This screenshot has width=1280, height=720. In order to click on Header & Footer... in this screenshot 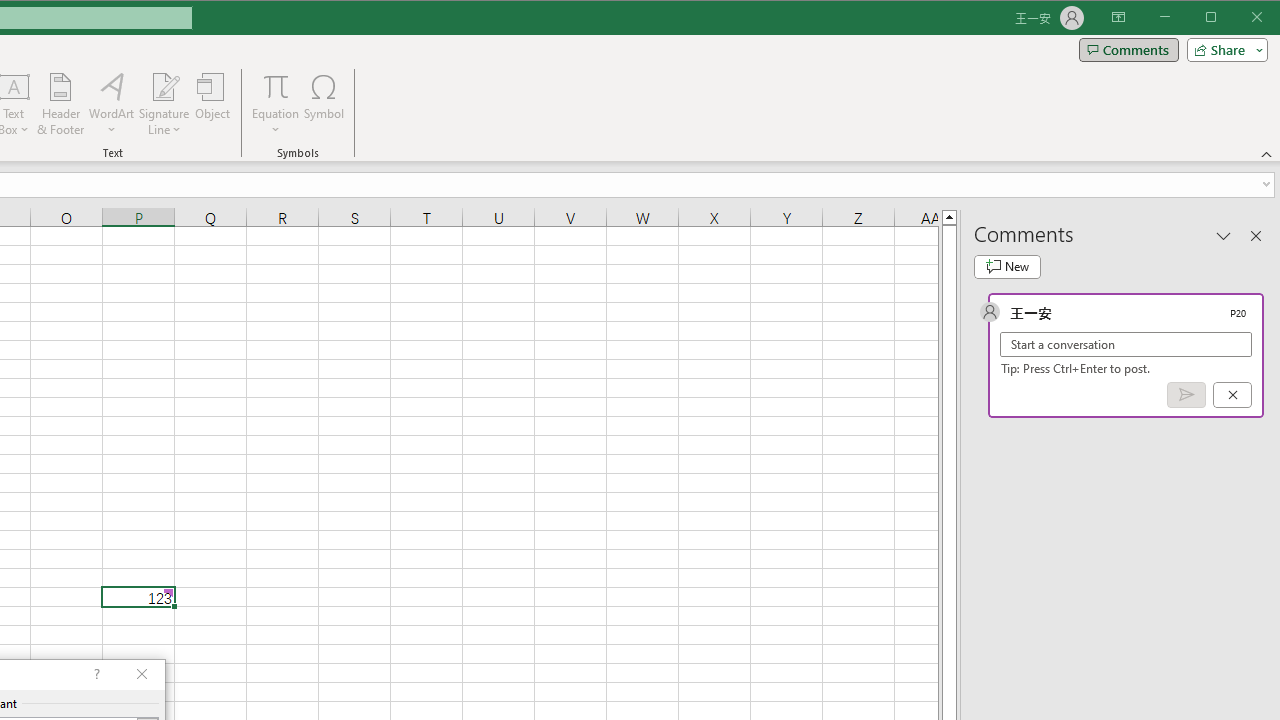, I will do `click(60, 104)`.